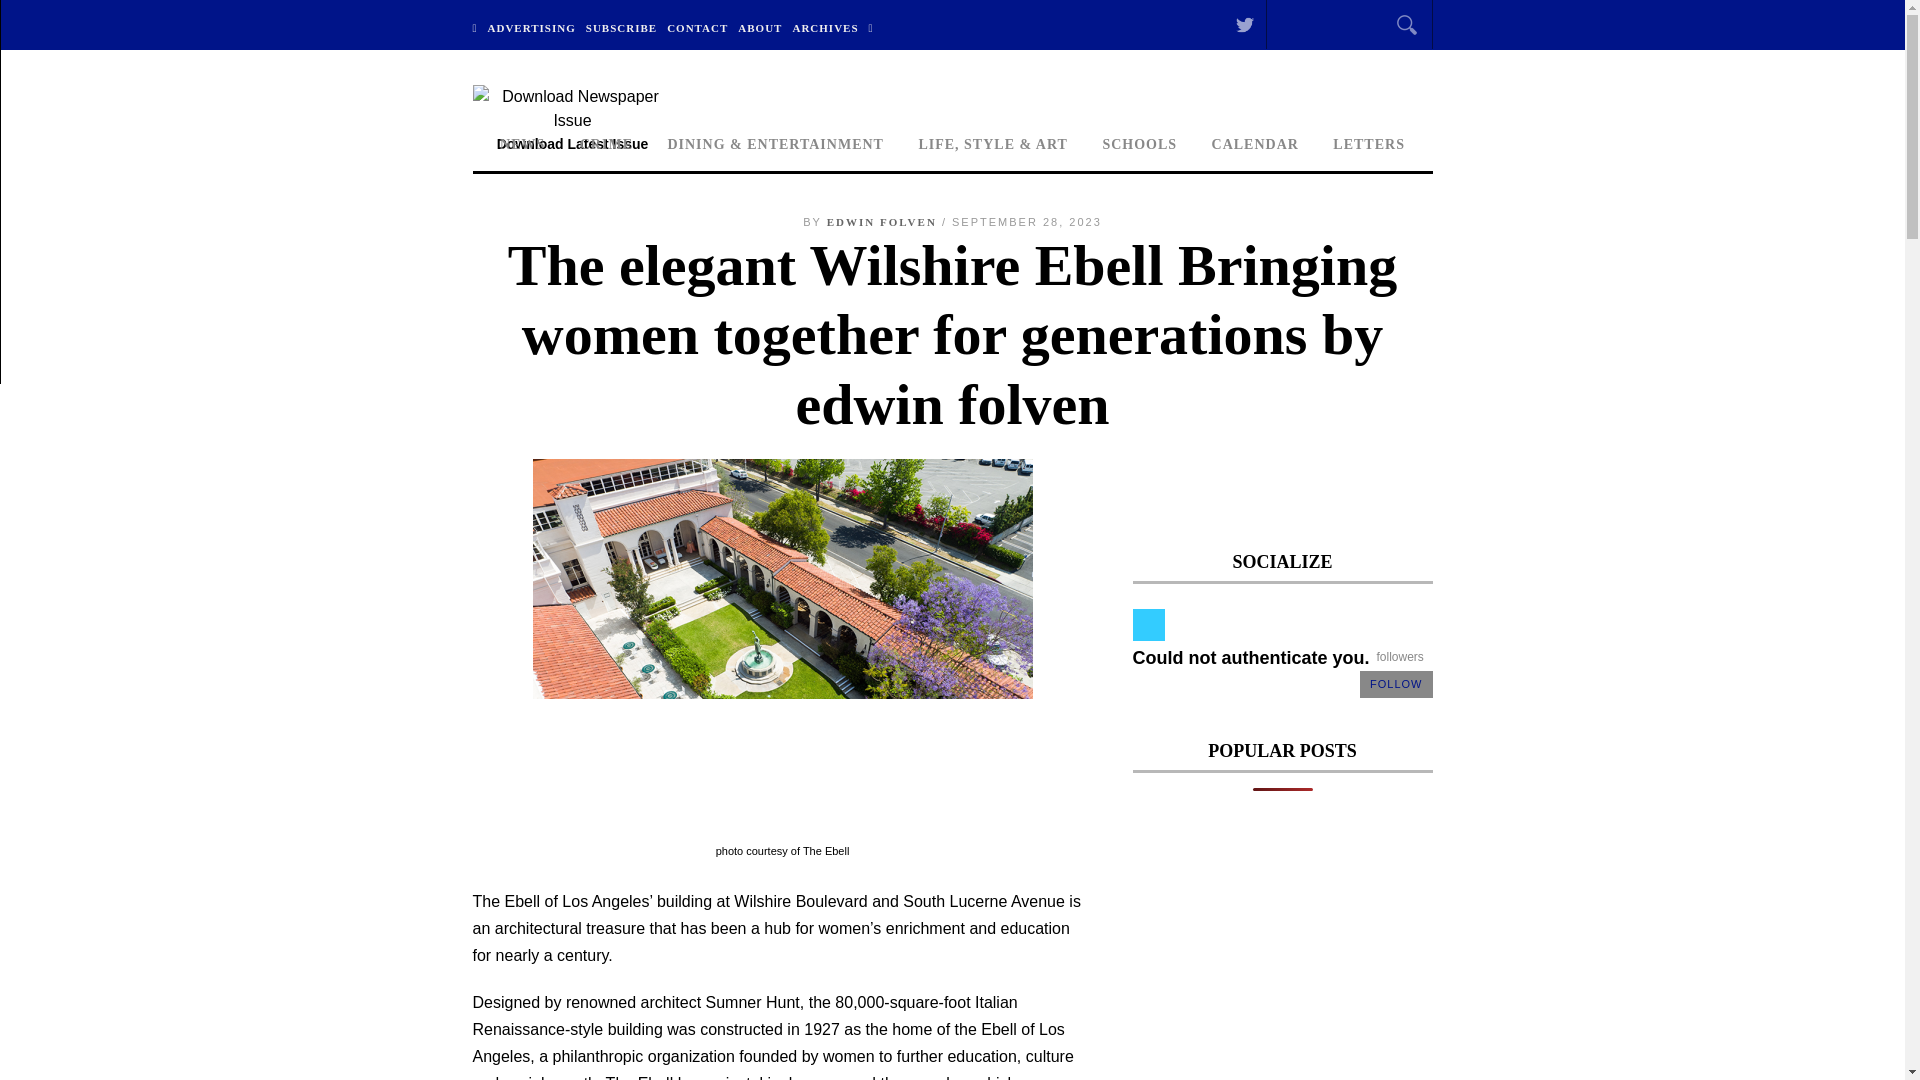 The height and width of the screenshot is (1080, 1920). Describe the element at coordinates (1139, 146) in the screenshot. I see `SCHOOLS` at that location.